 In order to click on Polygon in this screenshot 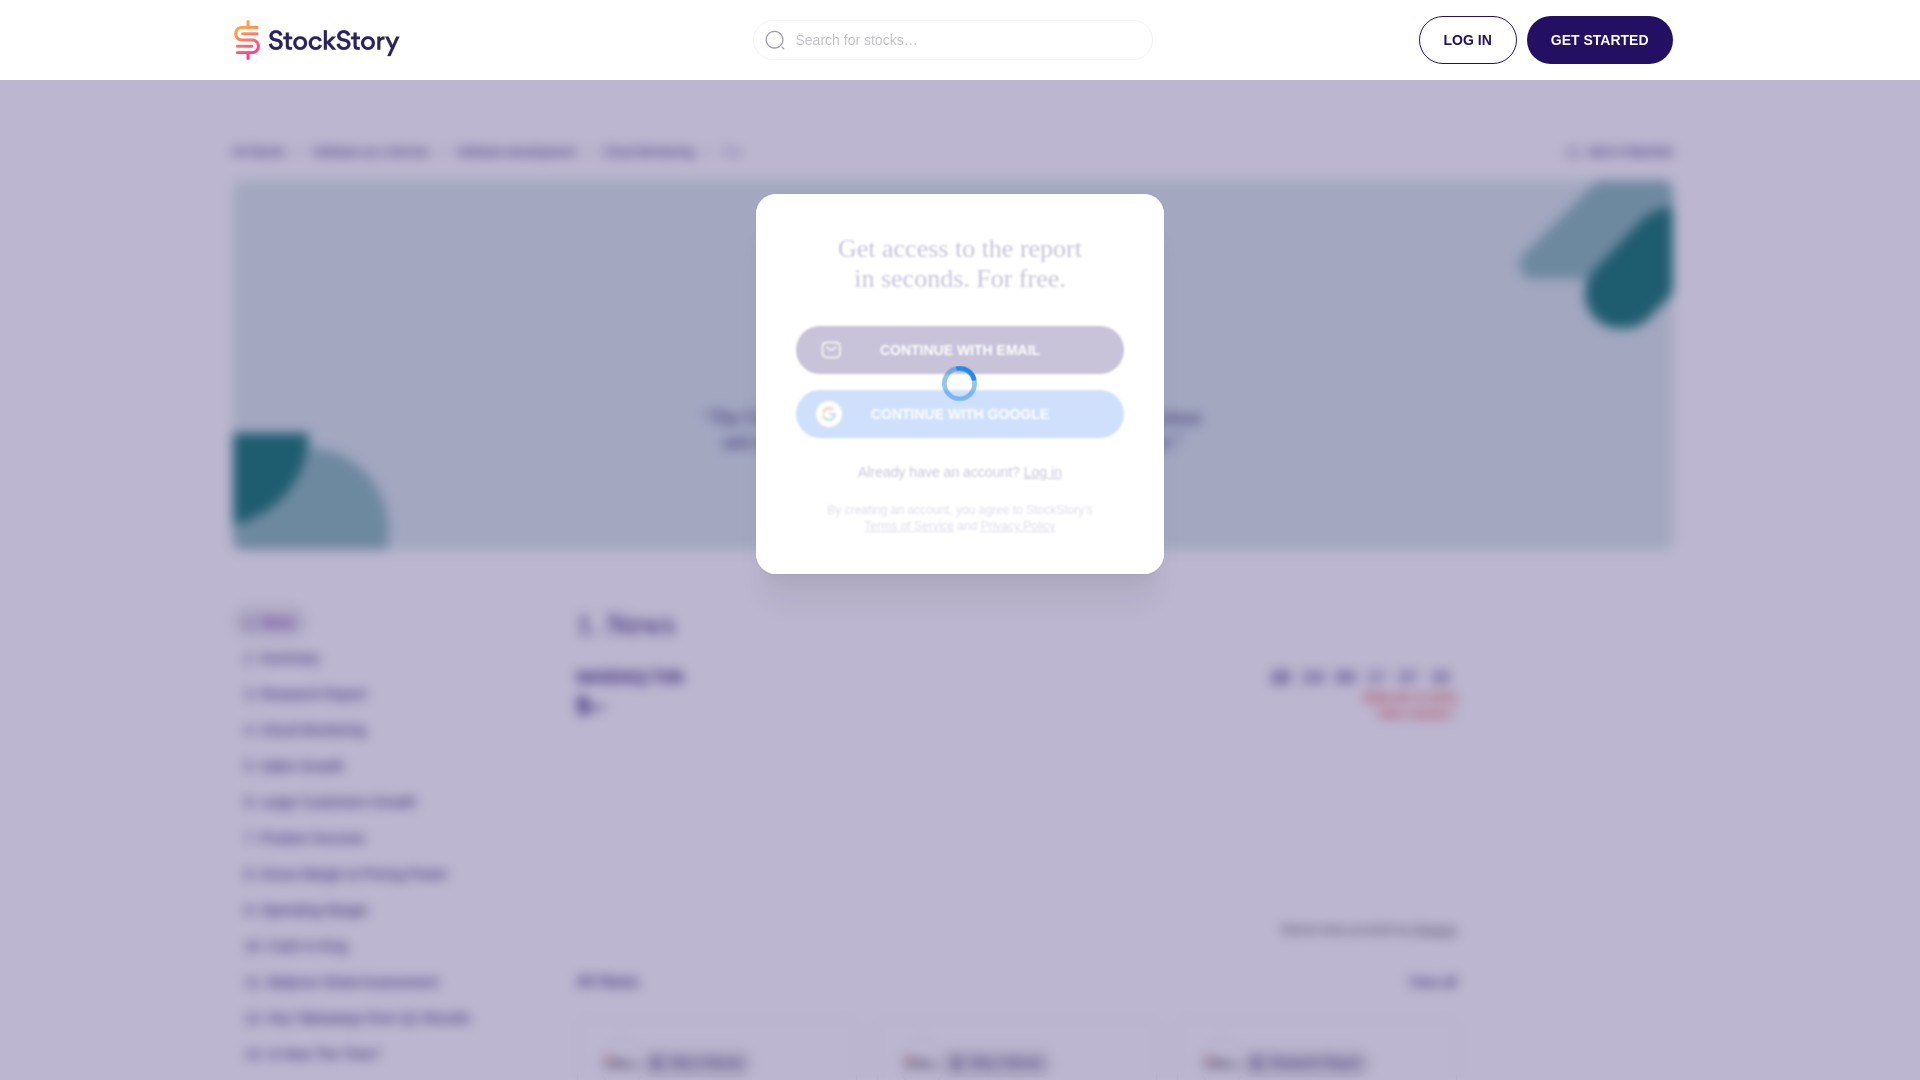, I will do `click(1434, 930)`.